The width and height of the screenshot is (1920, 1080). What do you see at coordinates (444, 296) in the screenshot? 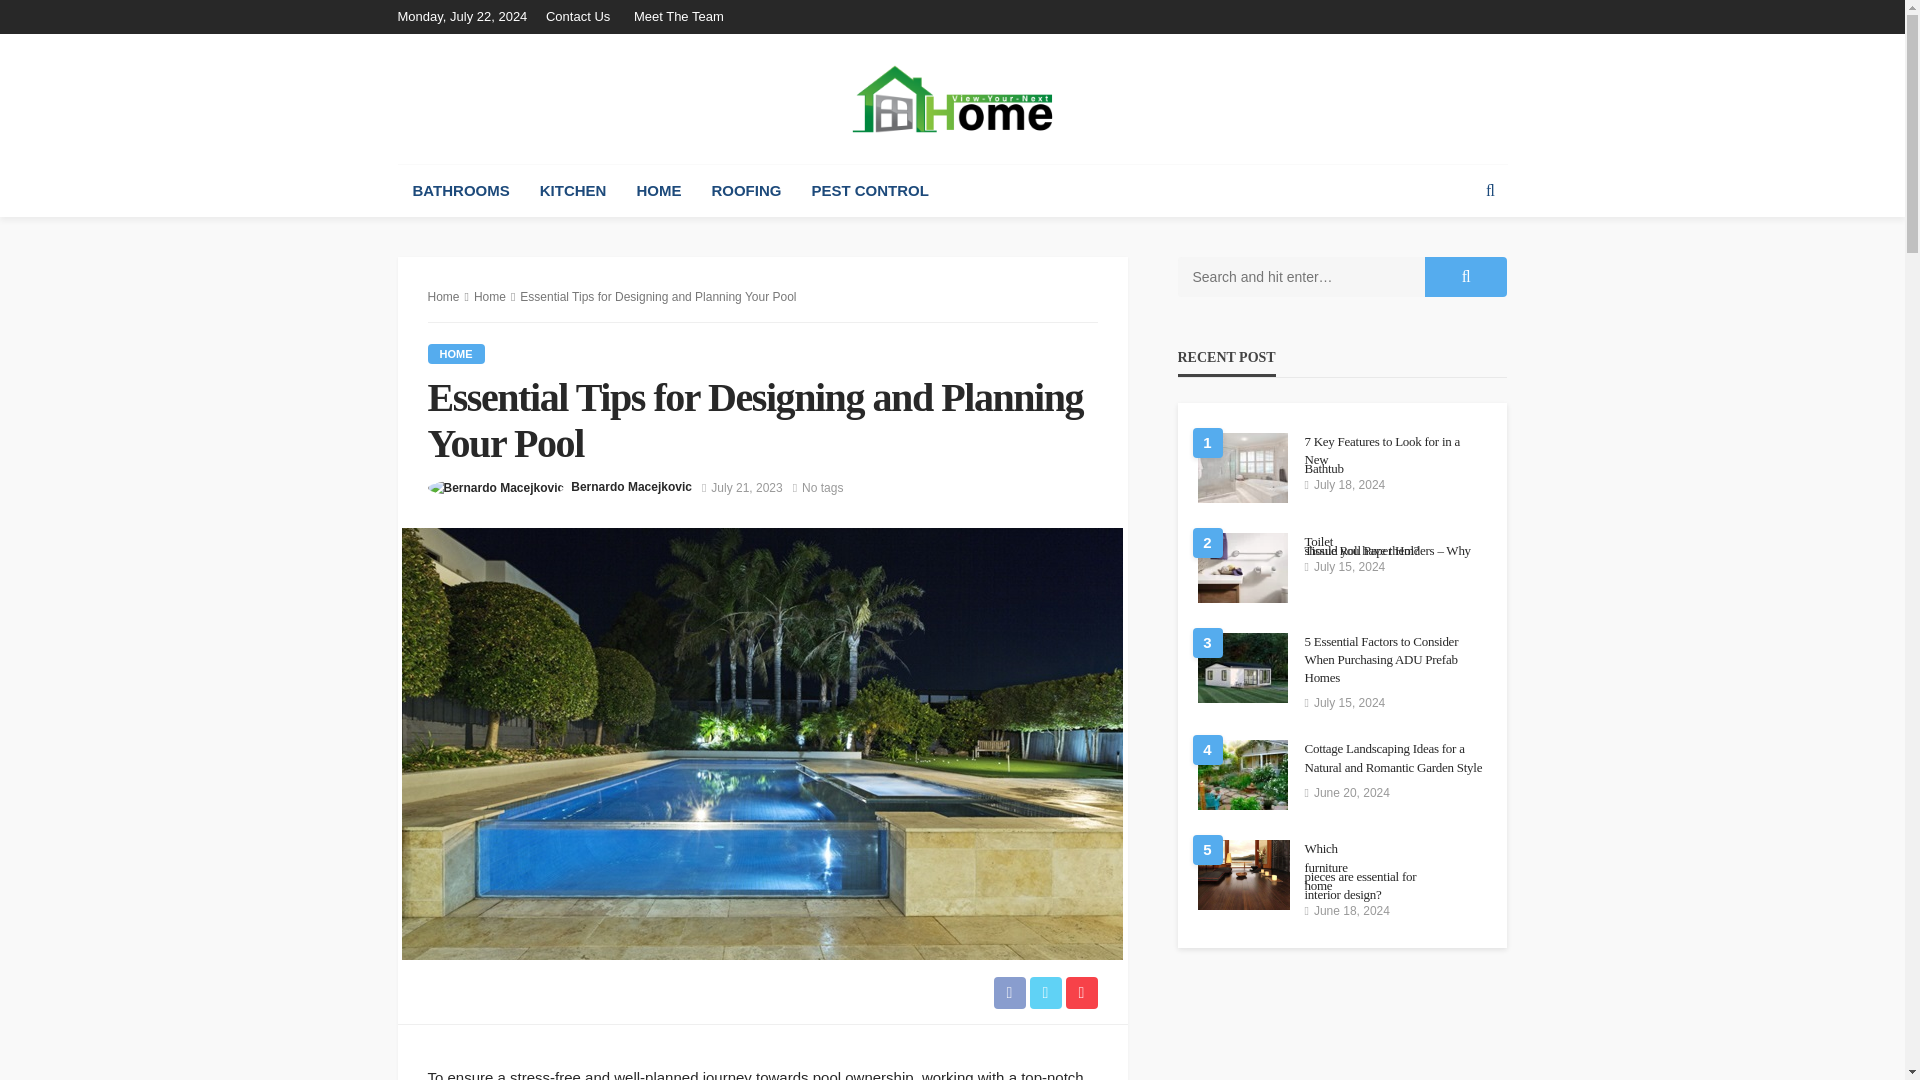
I see `Home` at bounding box center [444, 296].